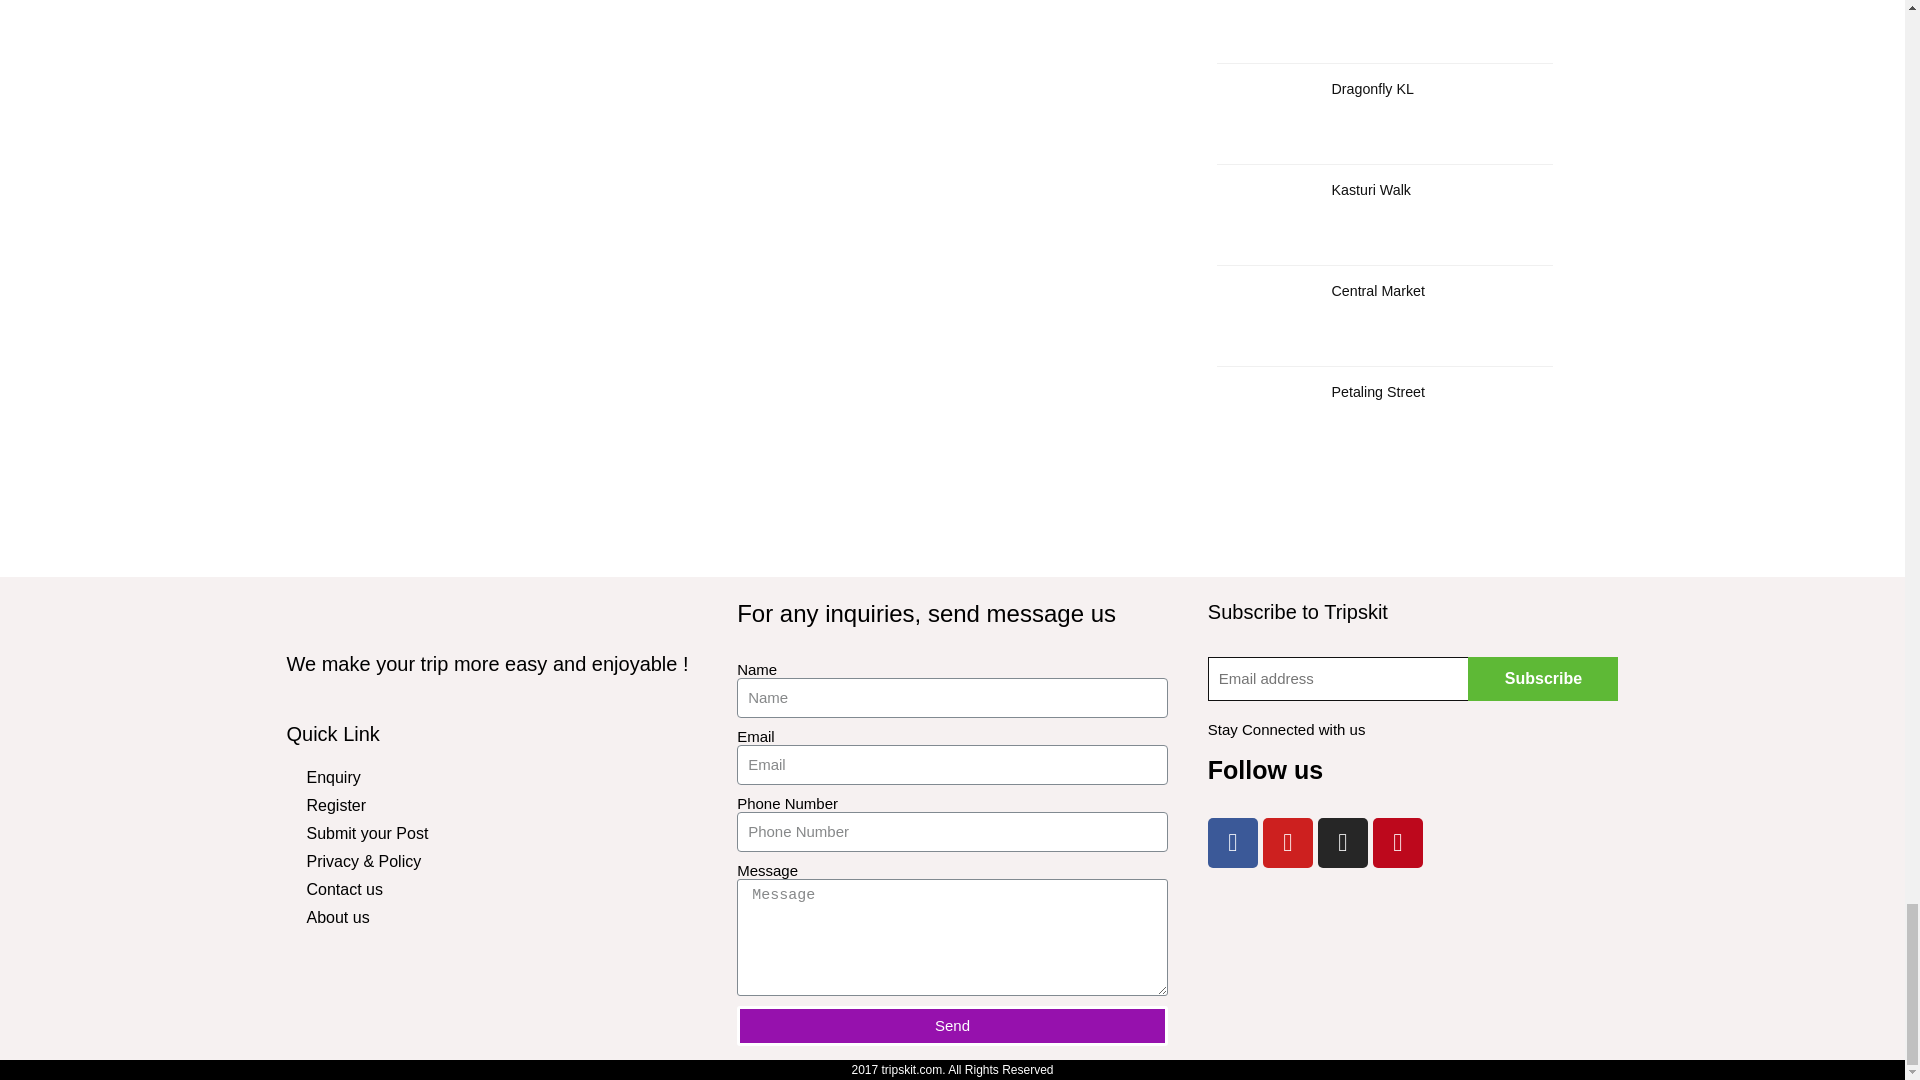  What do you see at coordinates (1543, 678) in the screenshot?
I see `Subscribe` at bounding box center [1543, 678].